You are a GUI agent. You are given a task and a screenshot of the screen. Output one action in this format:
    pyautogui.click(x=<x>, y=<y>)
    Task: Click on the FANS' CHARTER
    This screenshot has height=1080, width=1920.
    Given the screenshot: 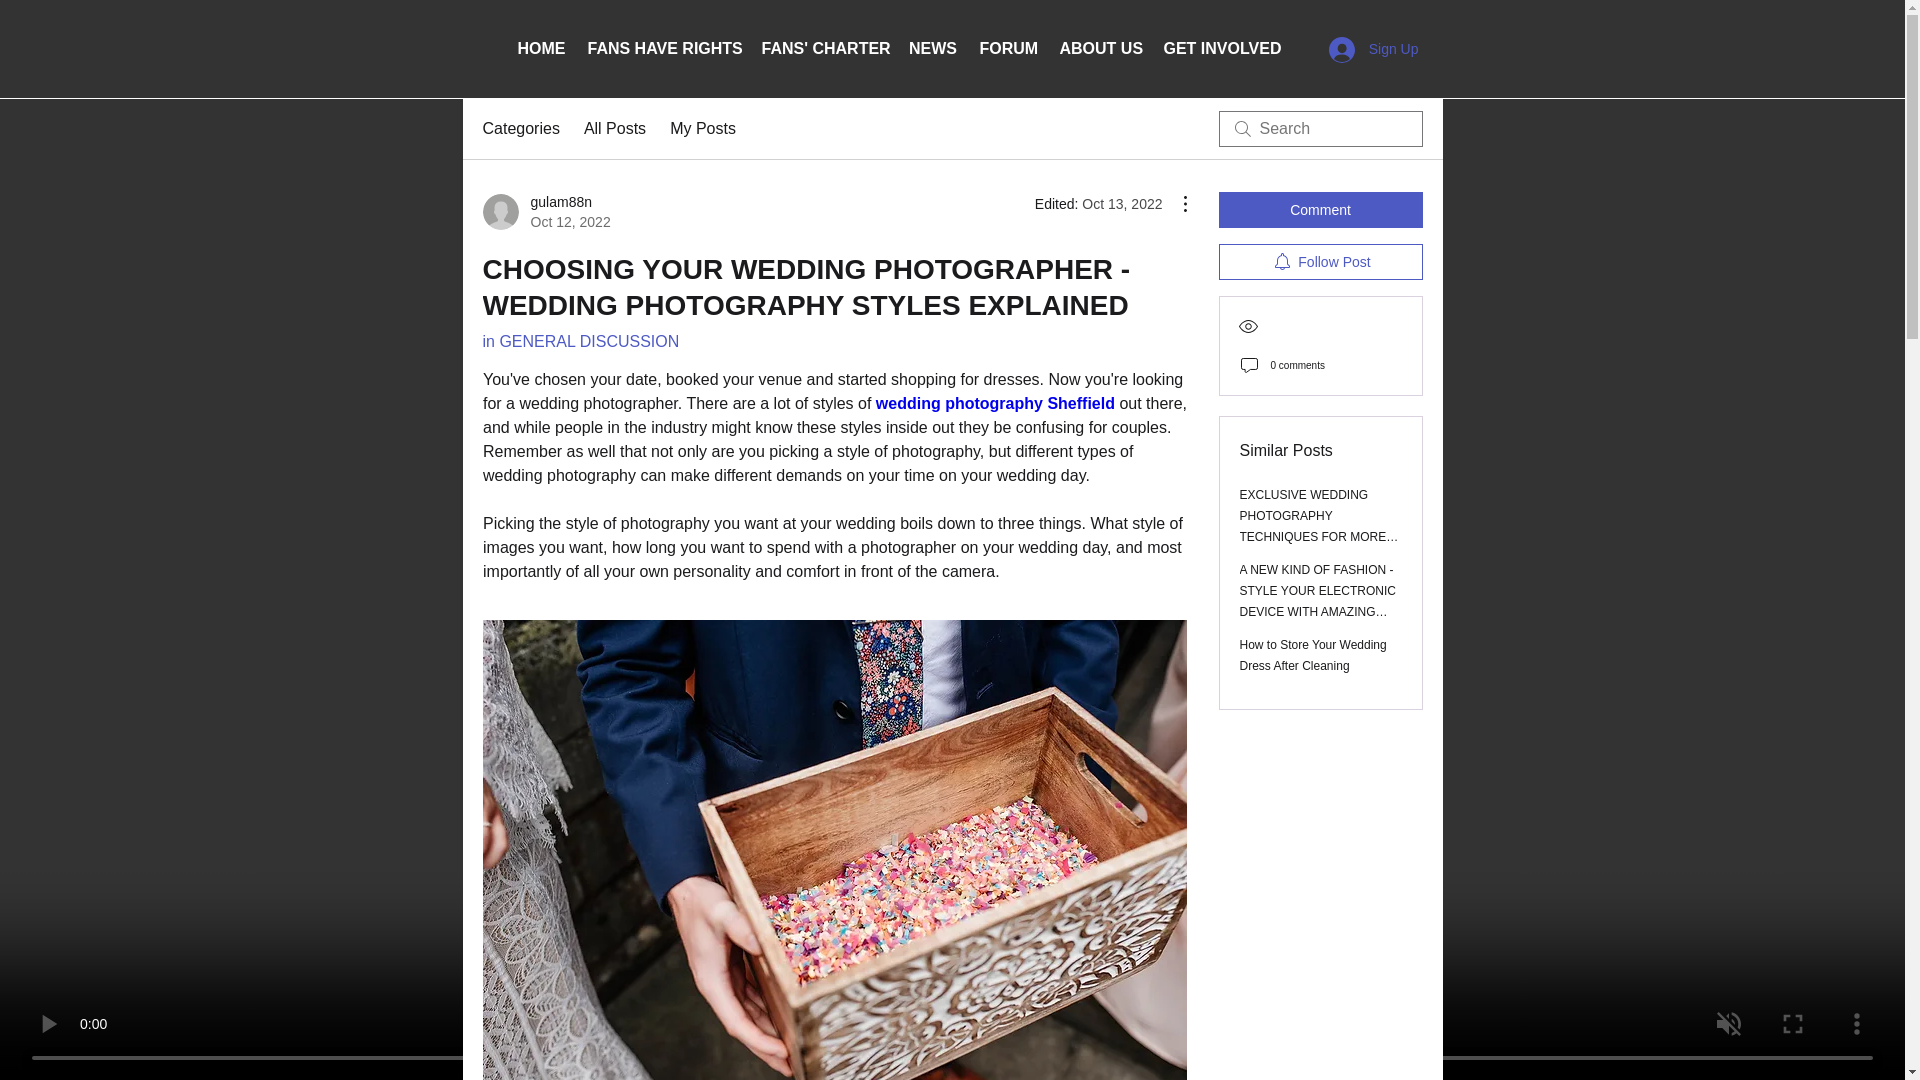 What is the action you would take?
    pyautogui.click(x=546, y=212)
    